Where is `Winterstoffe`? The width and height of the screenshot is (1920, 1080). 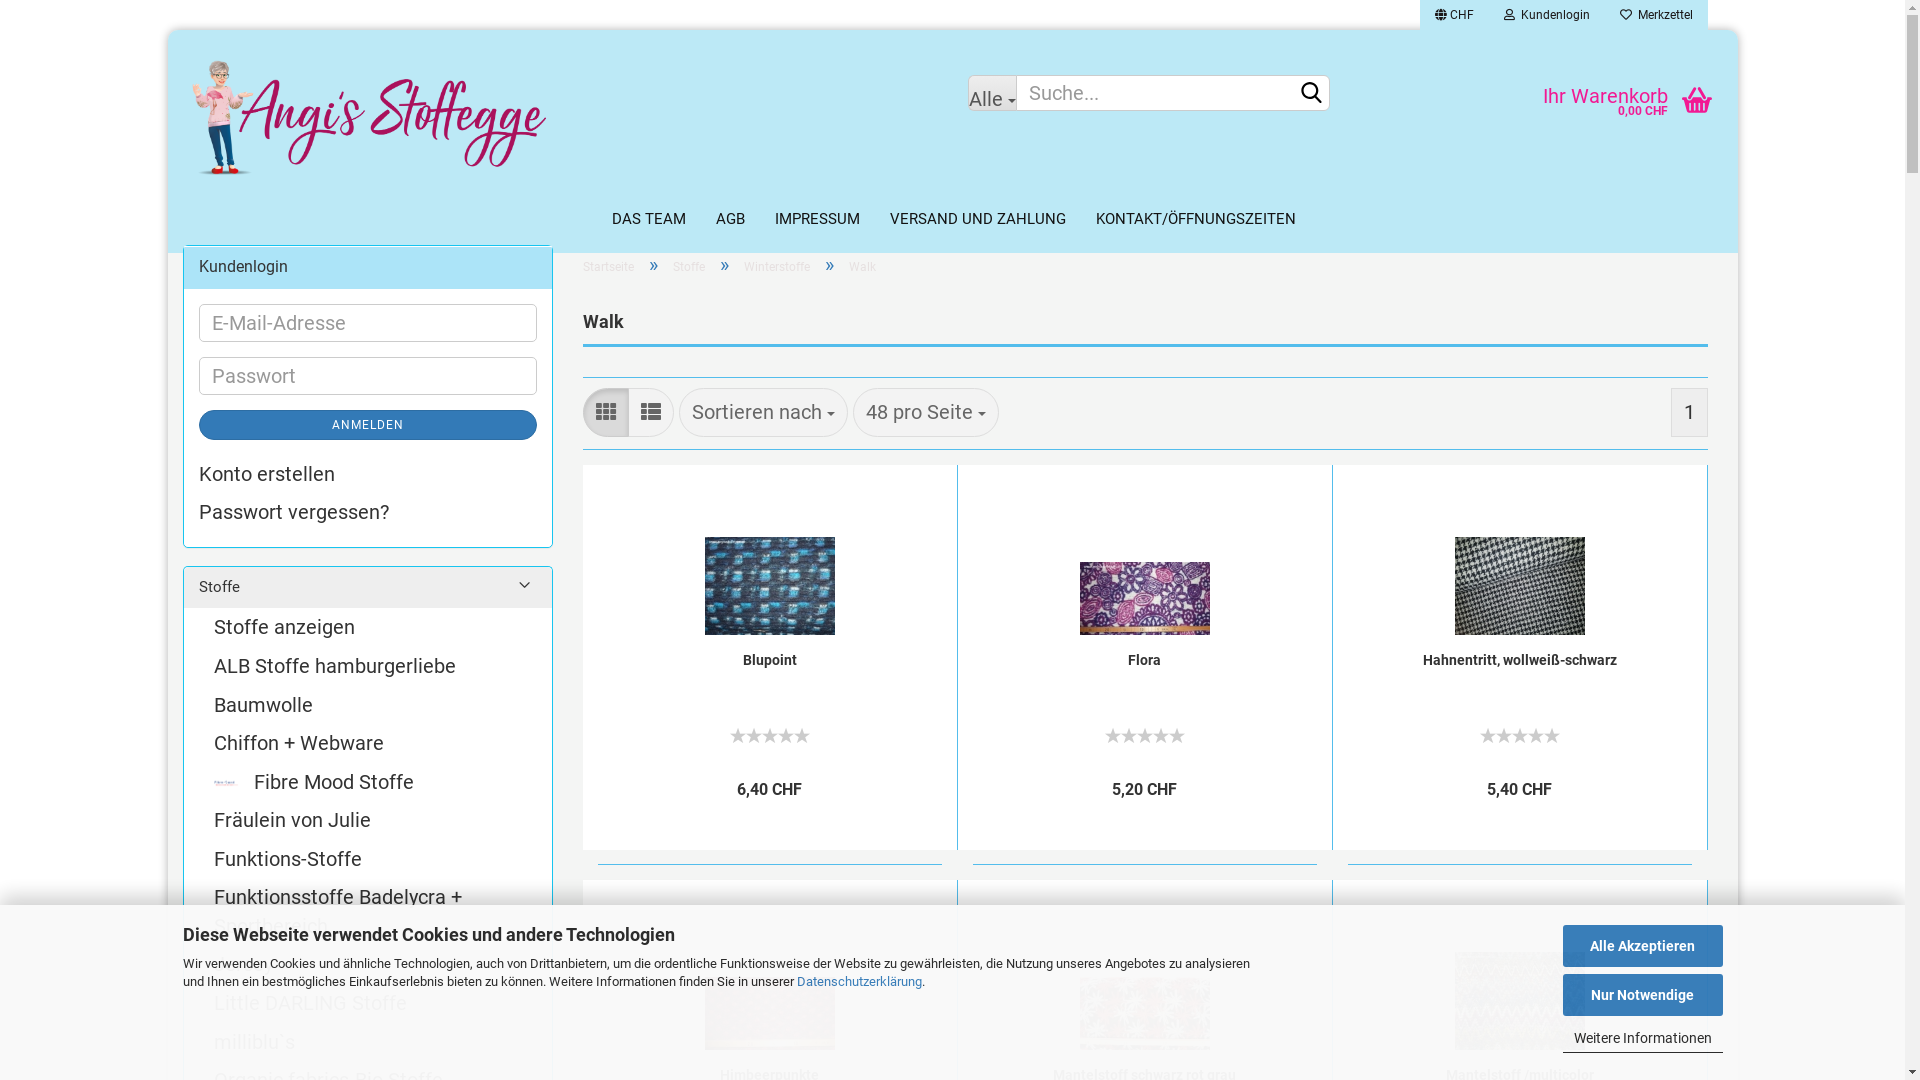
Winterstoffe is located at coordinates (777, 267).